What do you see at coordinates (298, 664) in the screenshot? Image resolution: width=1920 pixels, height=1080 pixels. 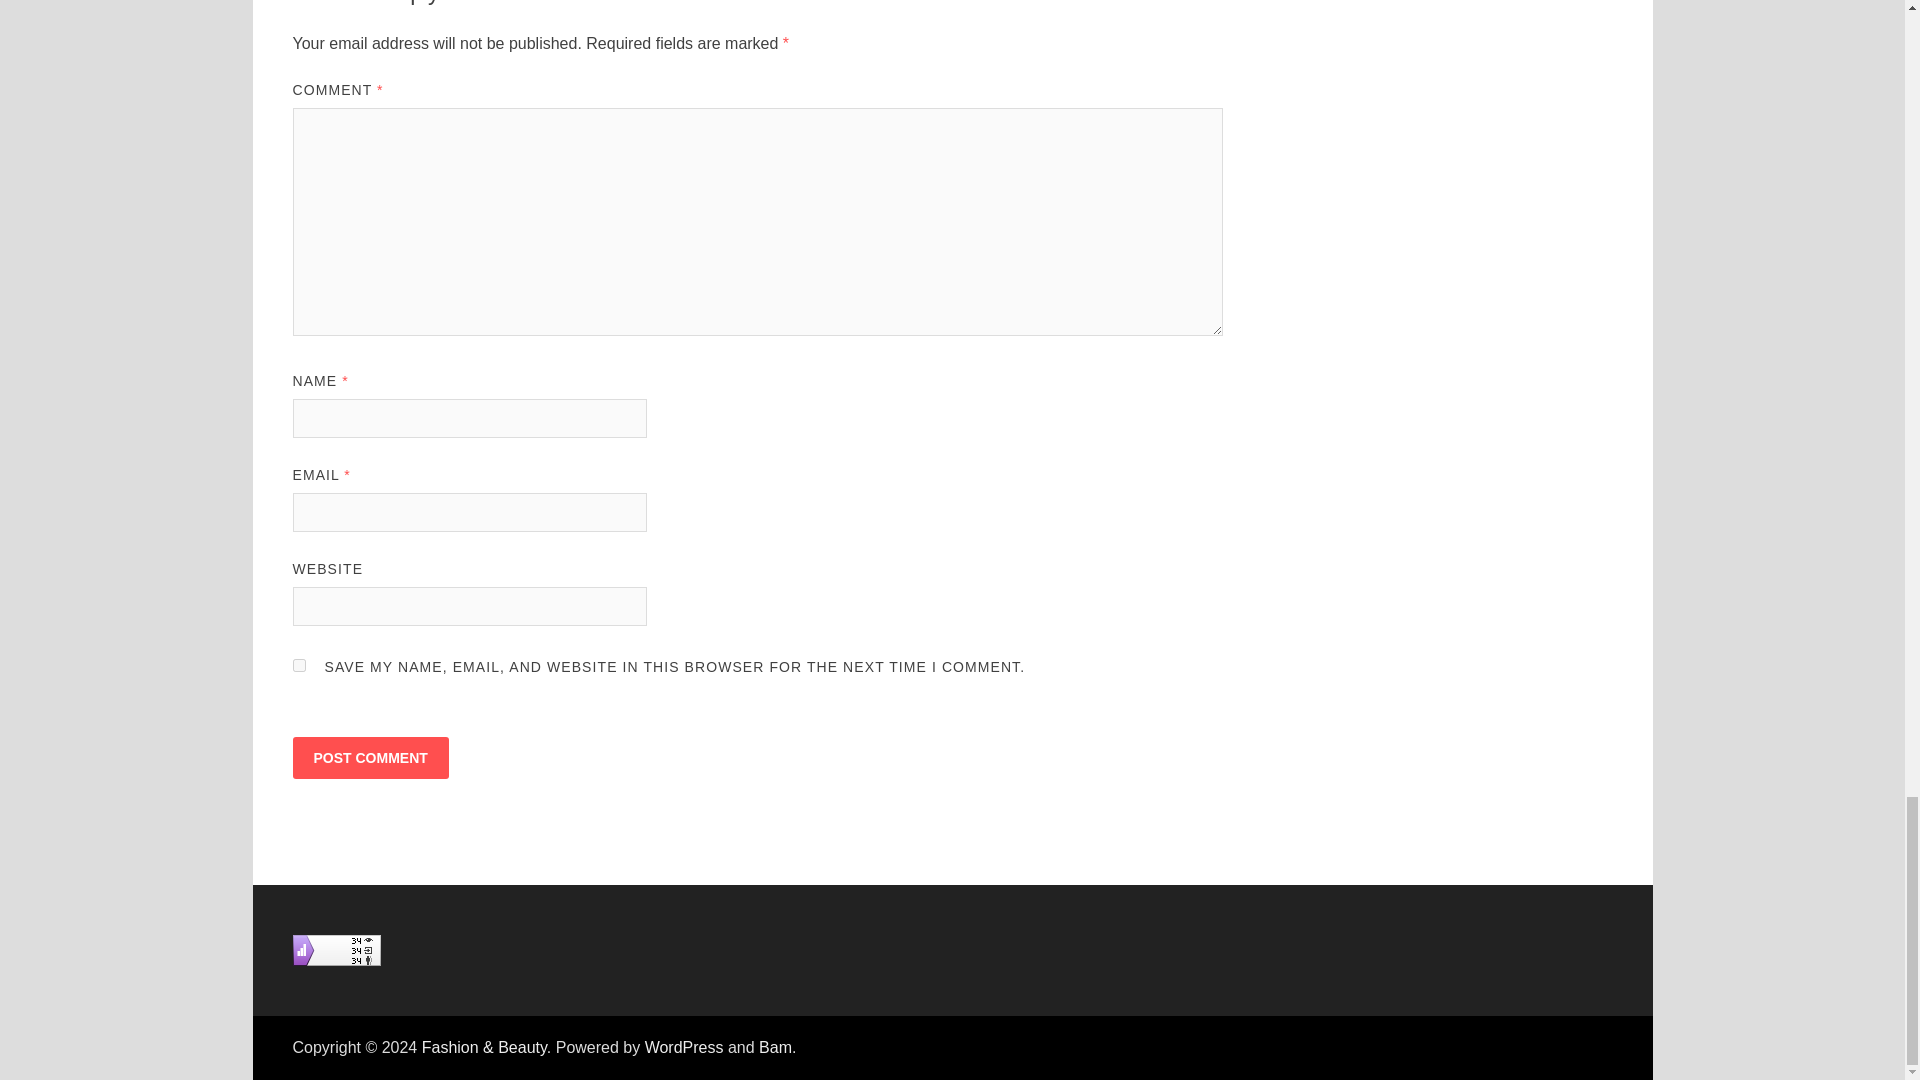 I see `yes` at bounding box center [298, 664].